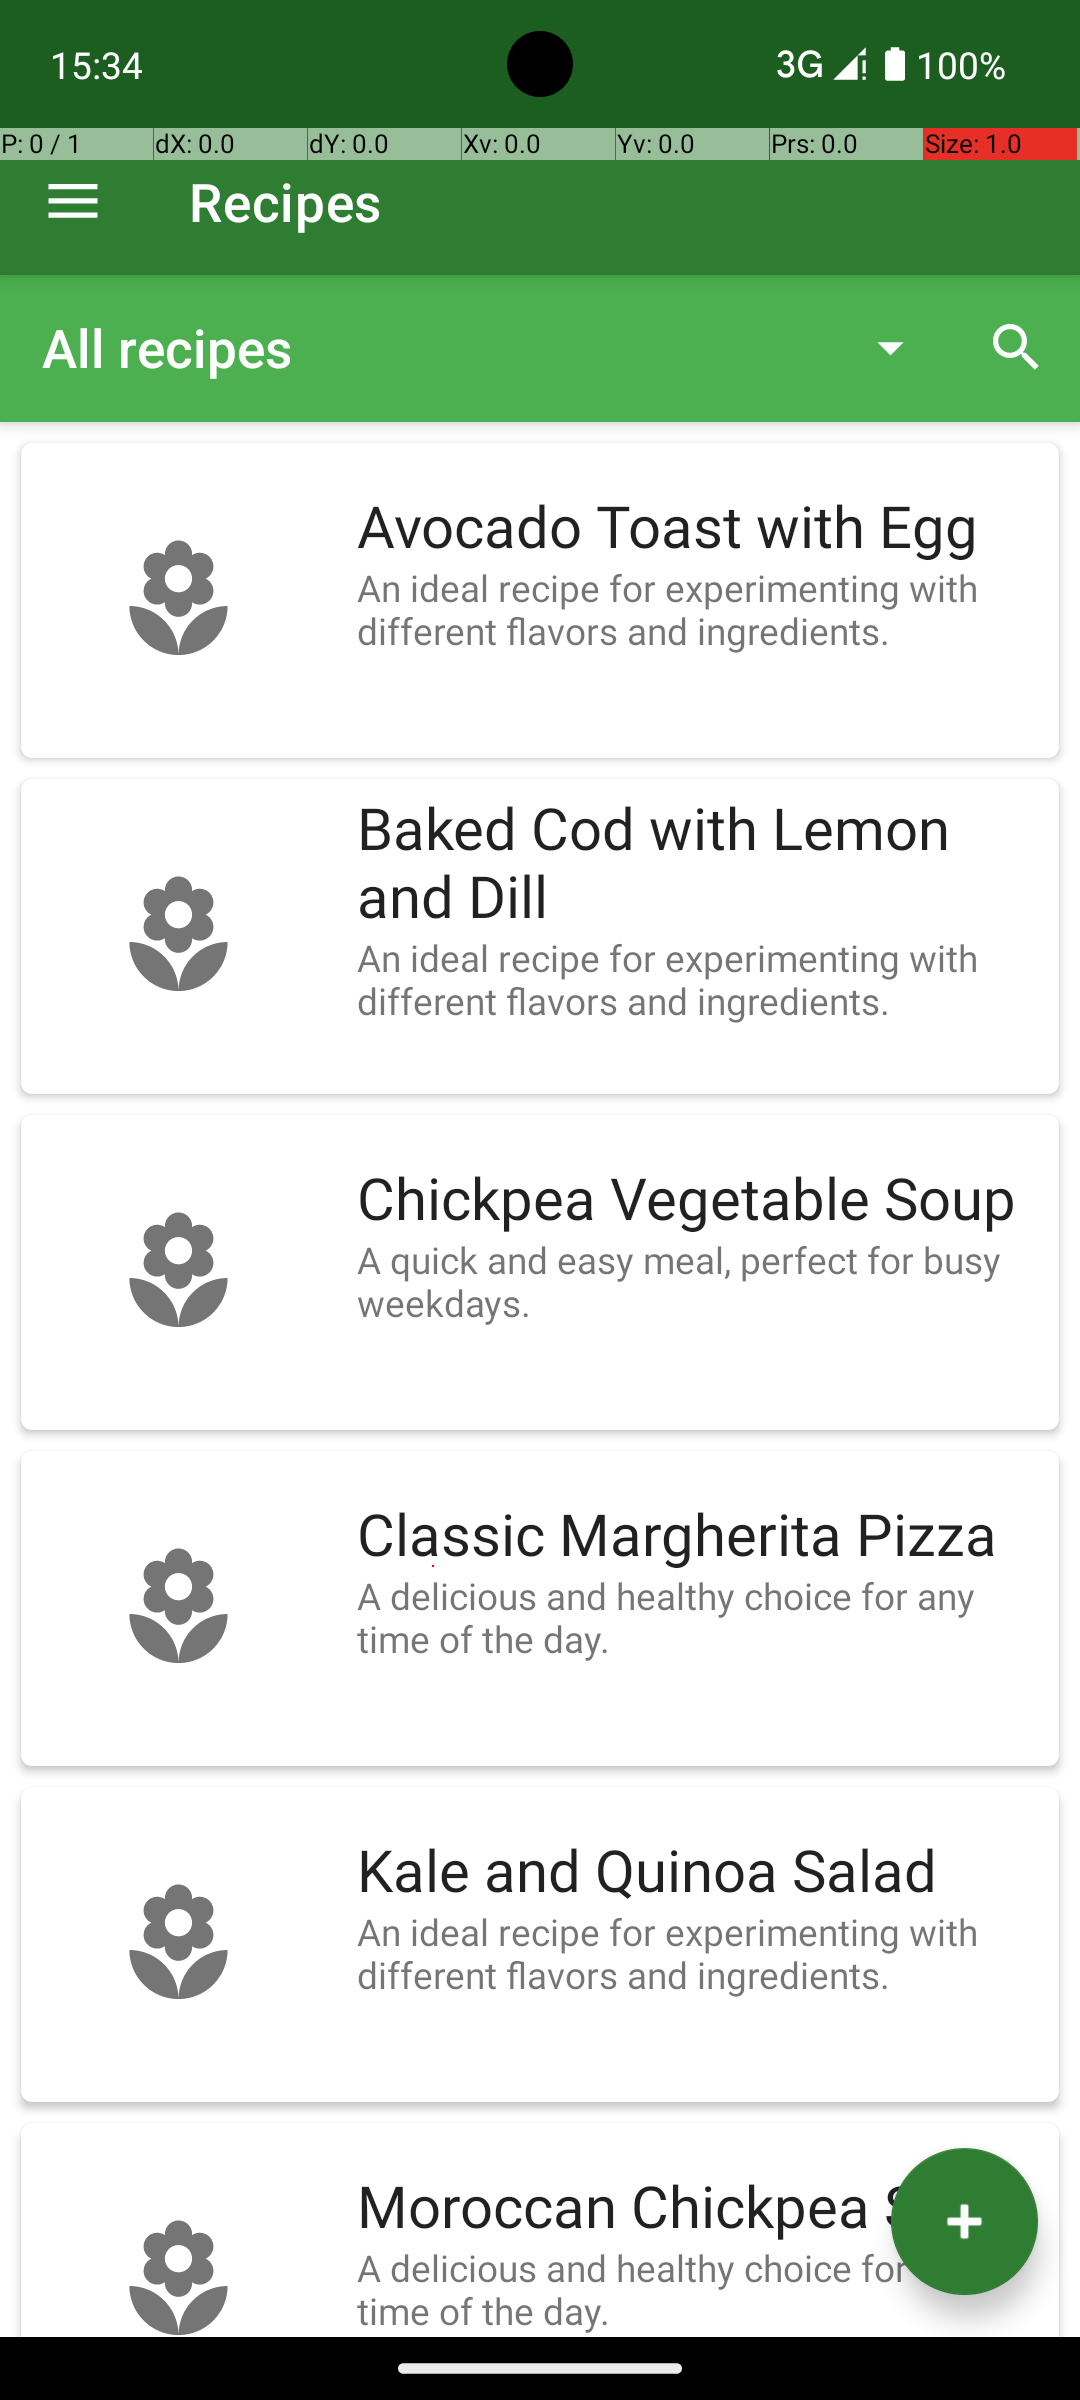 This screenshot has height=2400, width=1080. I want to click on Moroccan Chickpea Stew, so click(698, 2208).